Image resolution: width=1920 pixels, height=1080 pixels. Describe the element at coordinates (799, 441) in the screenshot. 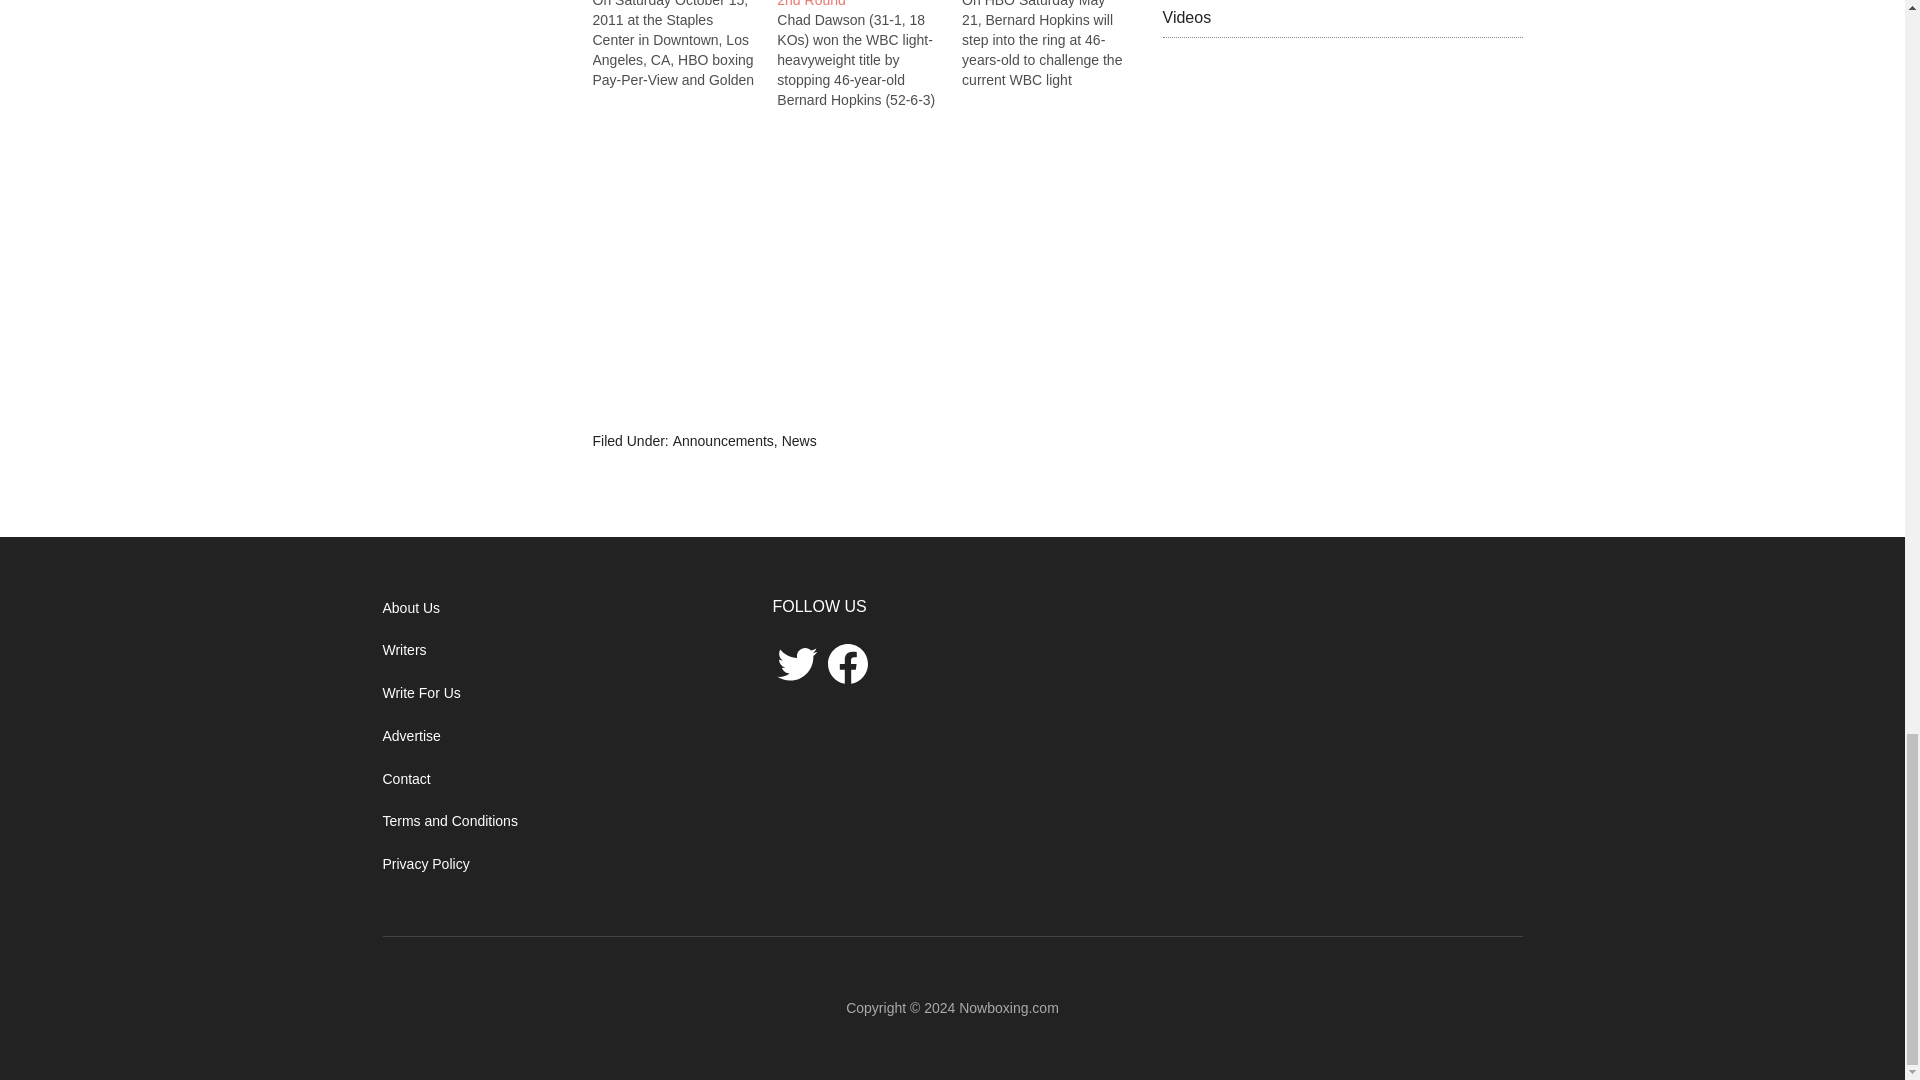

I see `News` at that location.